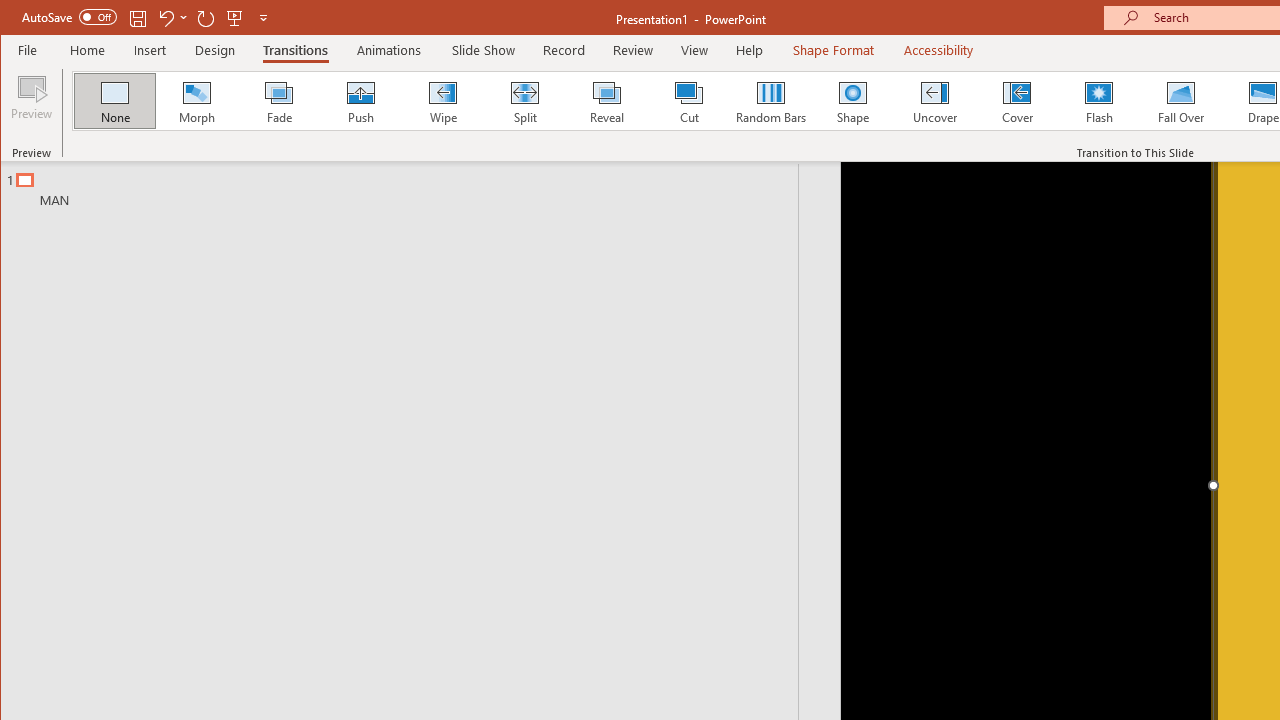 The width and height of the screenshot is (1280, 720). Describe the element at coordinates (197, 100) in the screenshot. I see `Morph` at that location.